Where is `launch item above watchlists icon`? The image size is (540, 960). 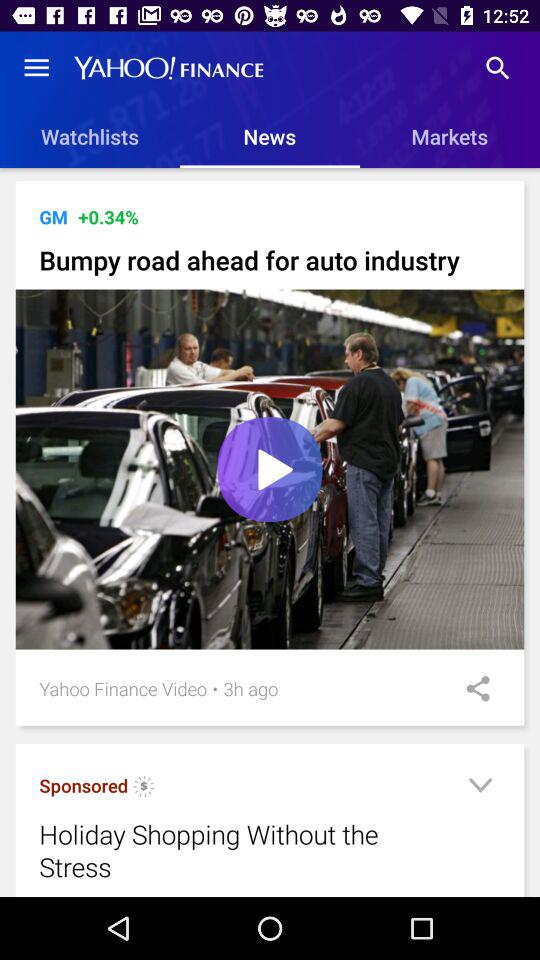
launch item above watchlists icon is located at coordinates (36, 68).